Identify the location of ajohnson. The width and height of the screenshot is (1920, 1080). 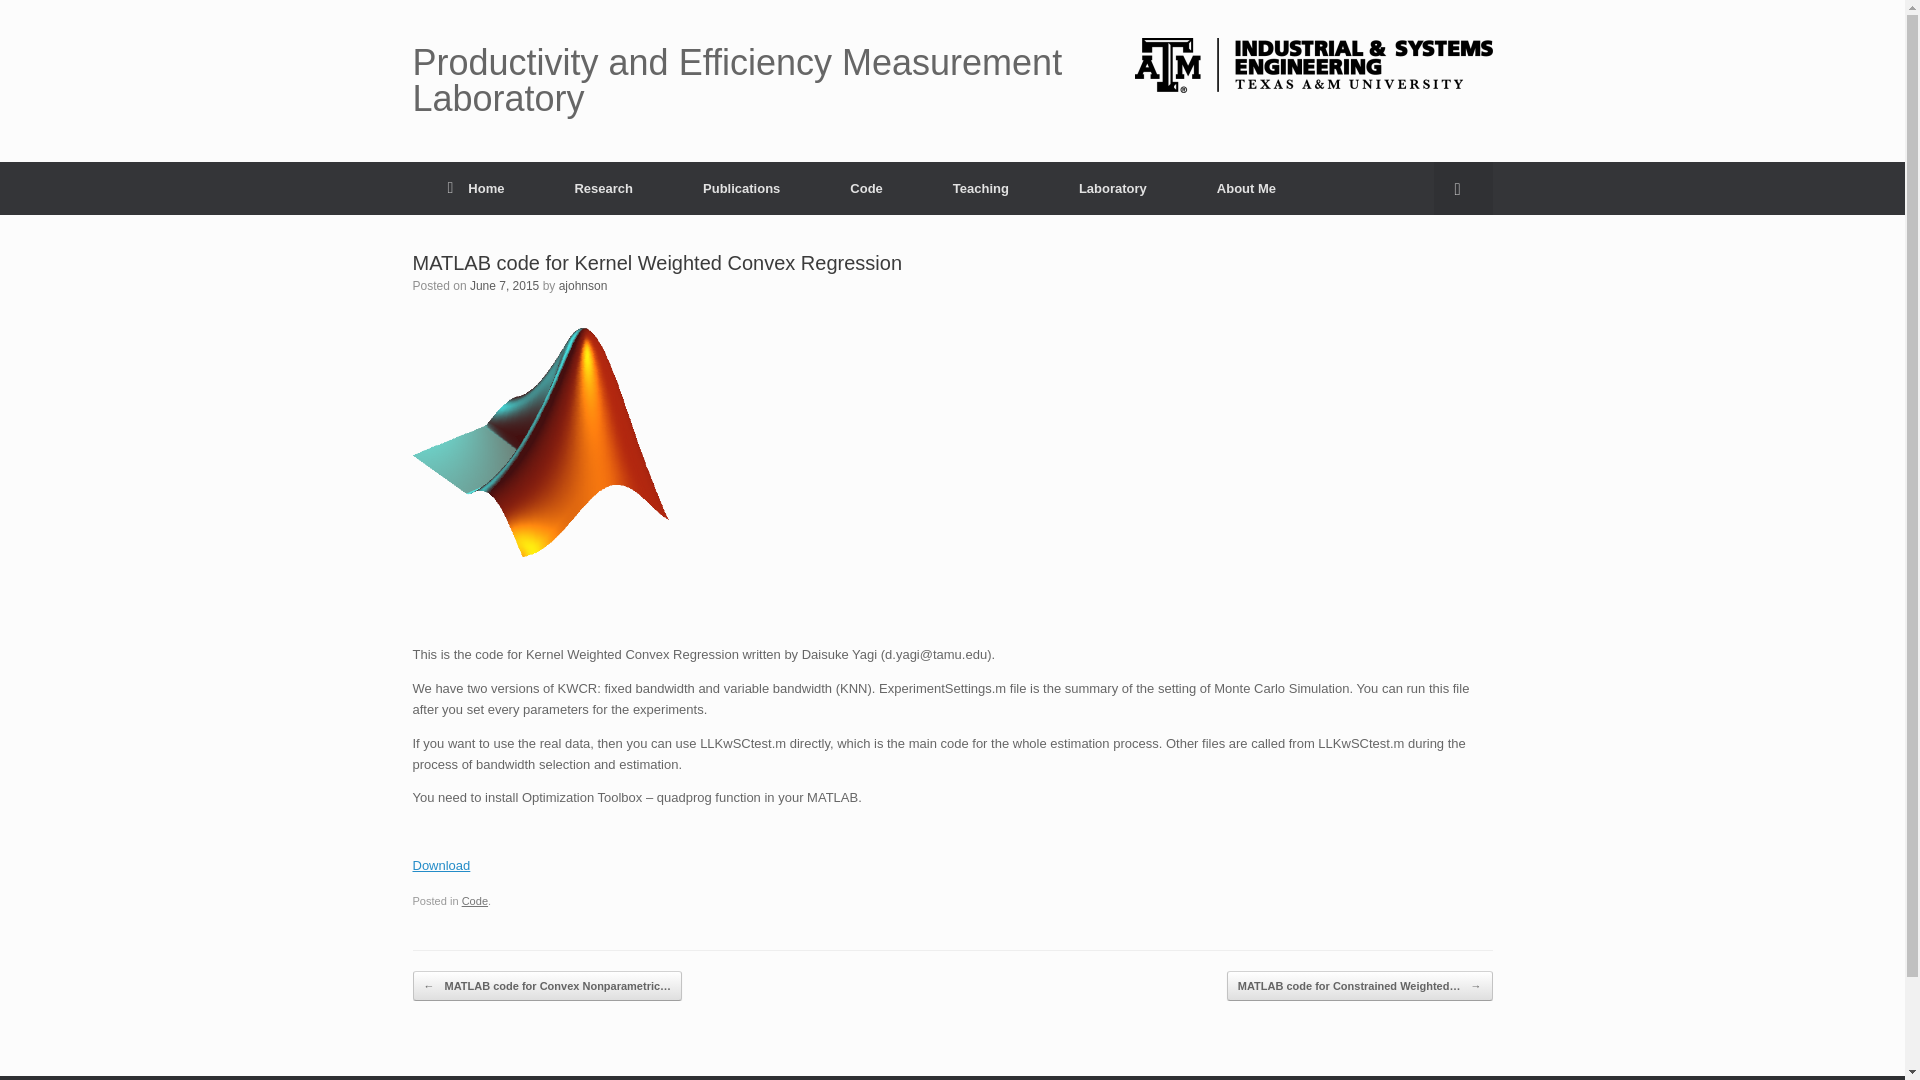
(583, 285).